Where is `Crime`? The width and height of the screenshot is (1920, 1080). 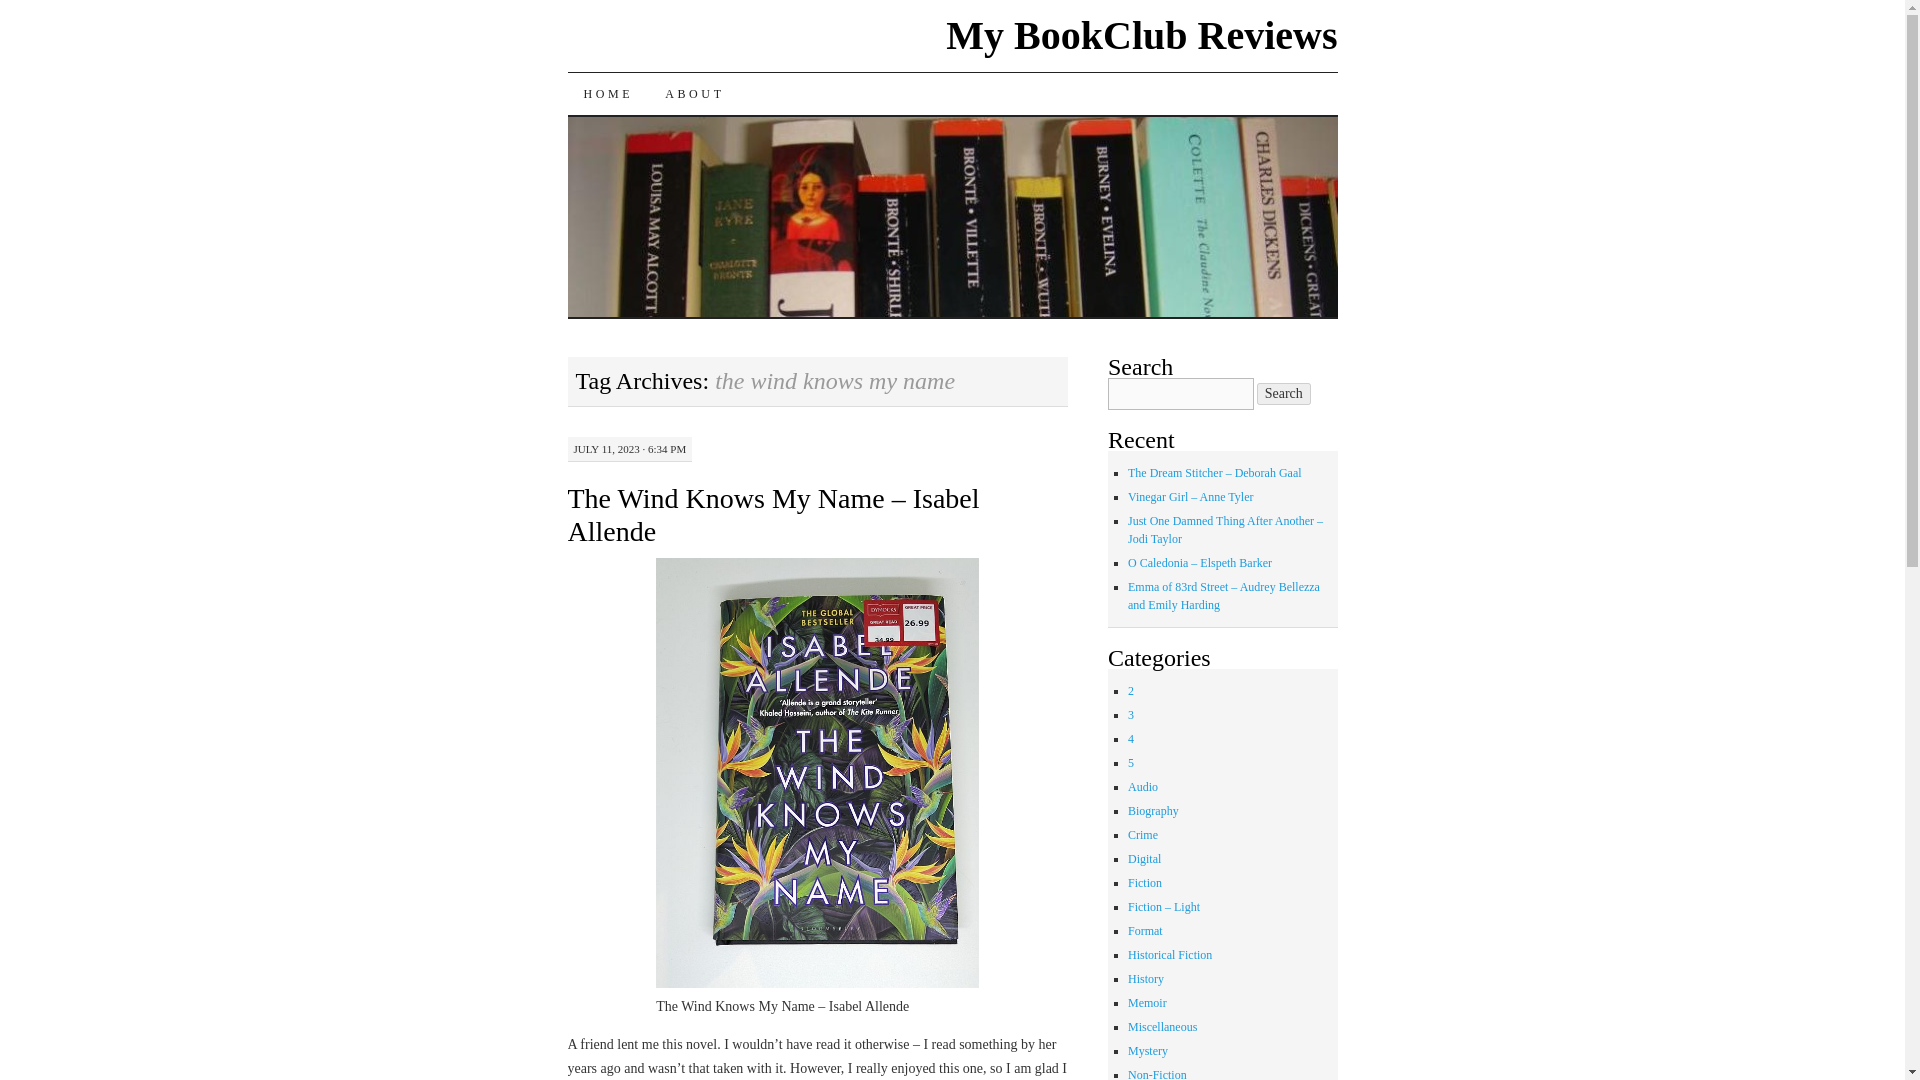 Crime is located at coordinates (1142, 835).